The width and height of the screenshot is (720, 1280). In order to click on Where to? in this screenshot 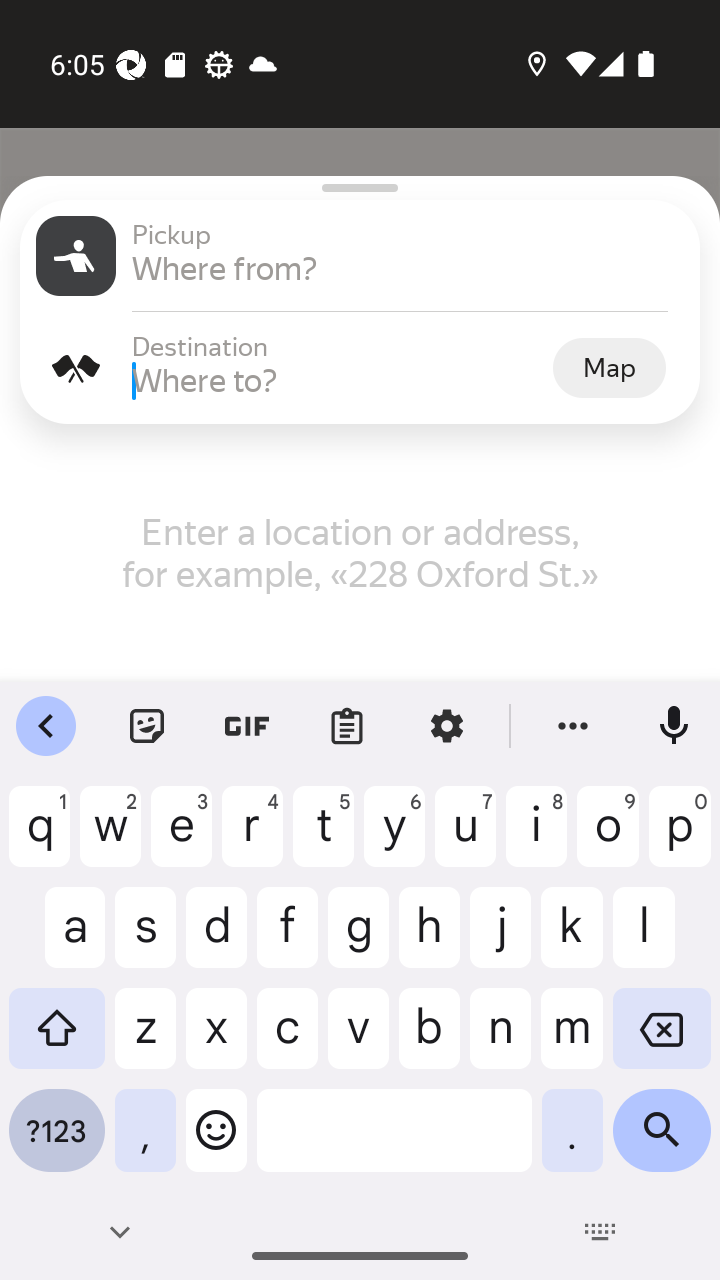, I will do `click(340, 380)`.